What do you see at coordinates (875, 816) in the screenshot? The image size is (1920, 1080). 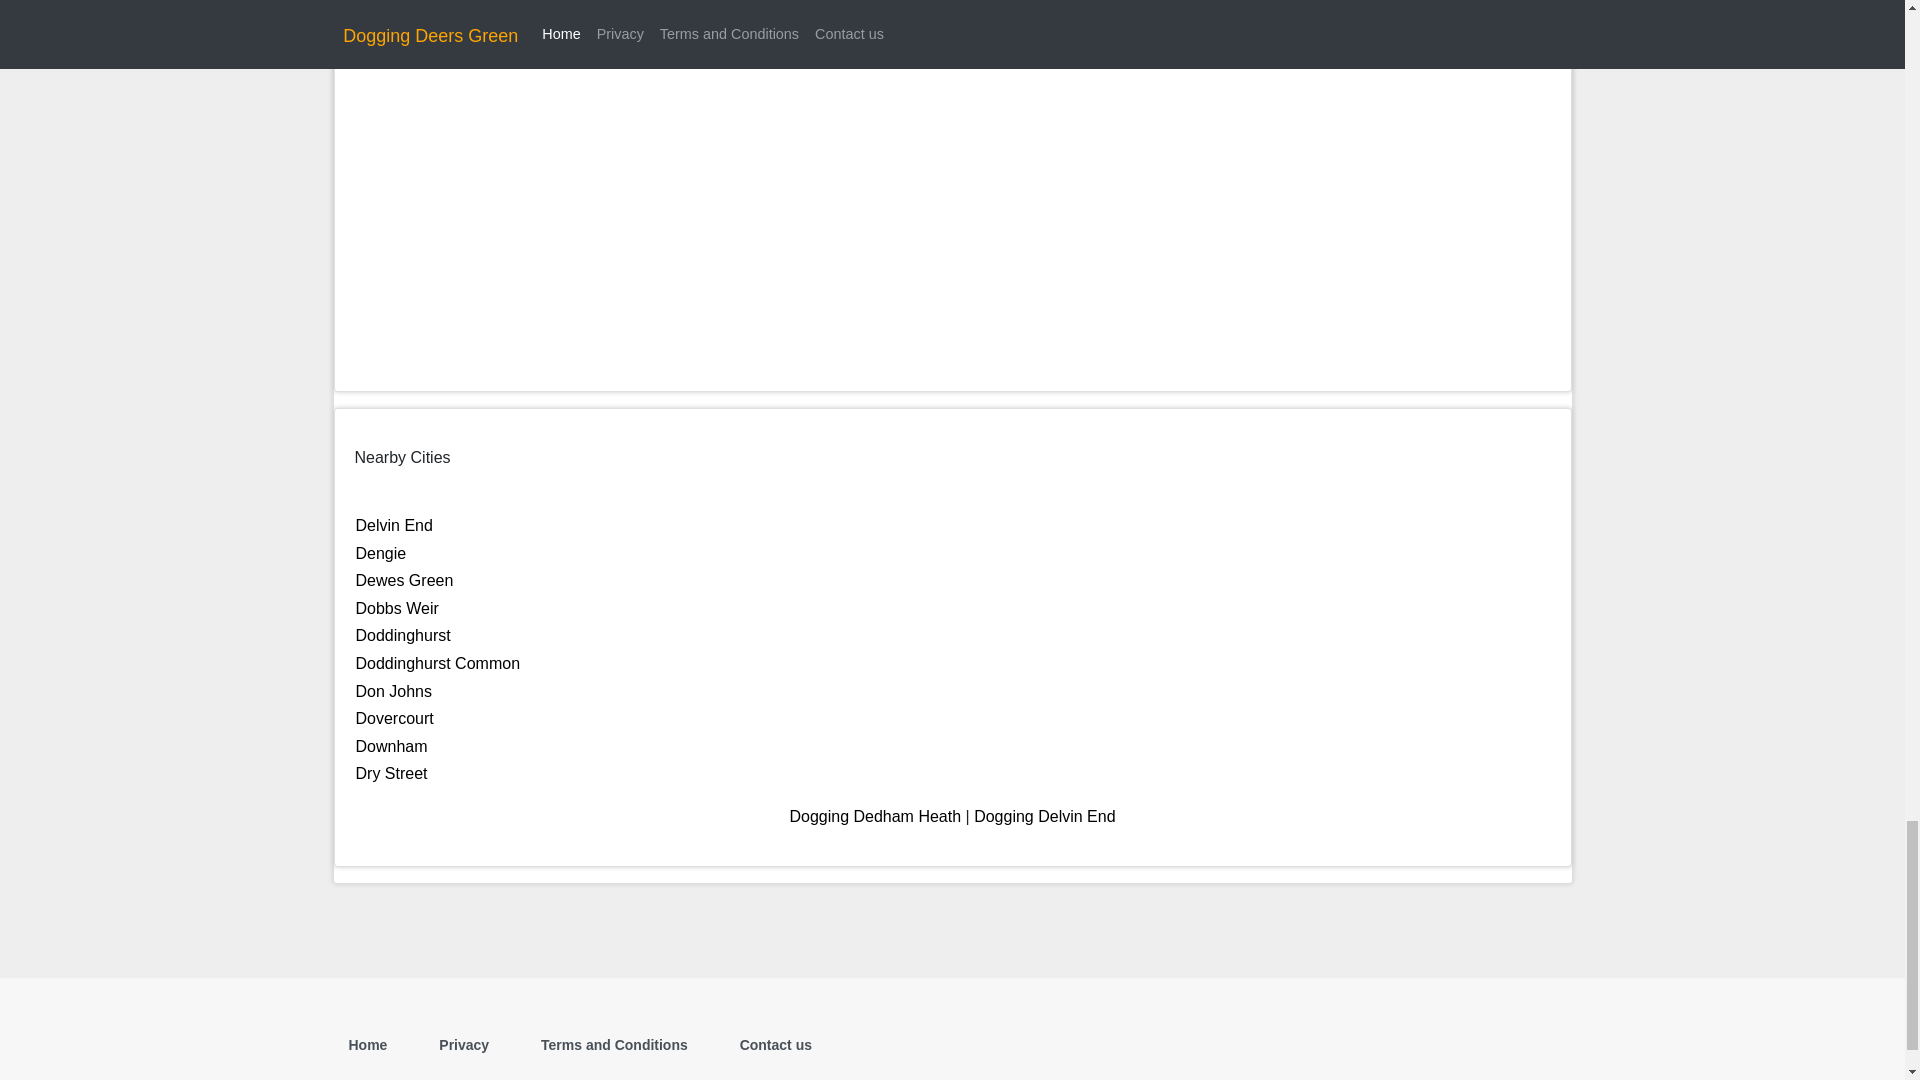 I see `Dogging Dedham Heath` at bounding box center [875, 816].